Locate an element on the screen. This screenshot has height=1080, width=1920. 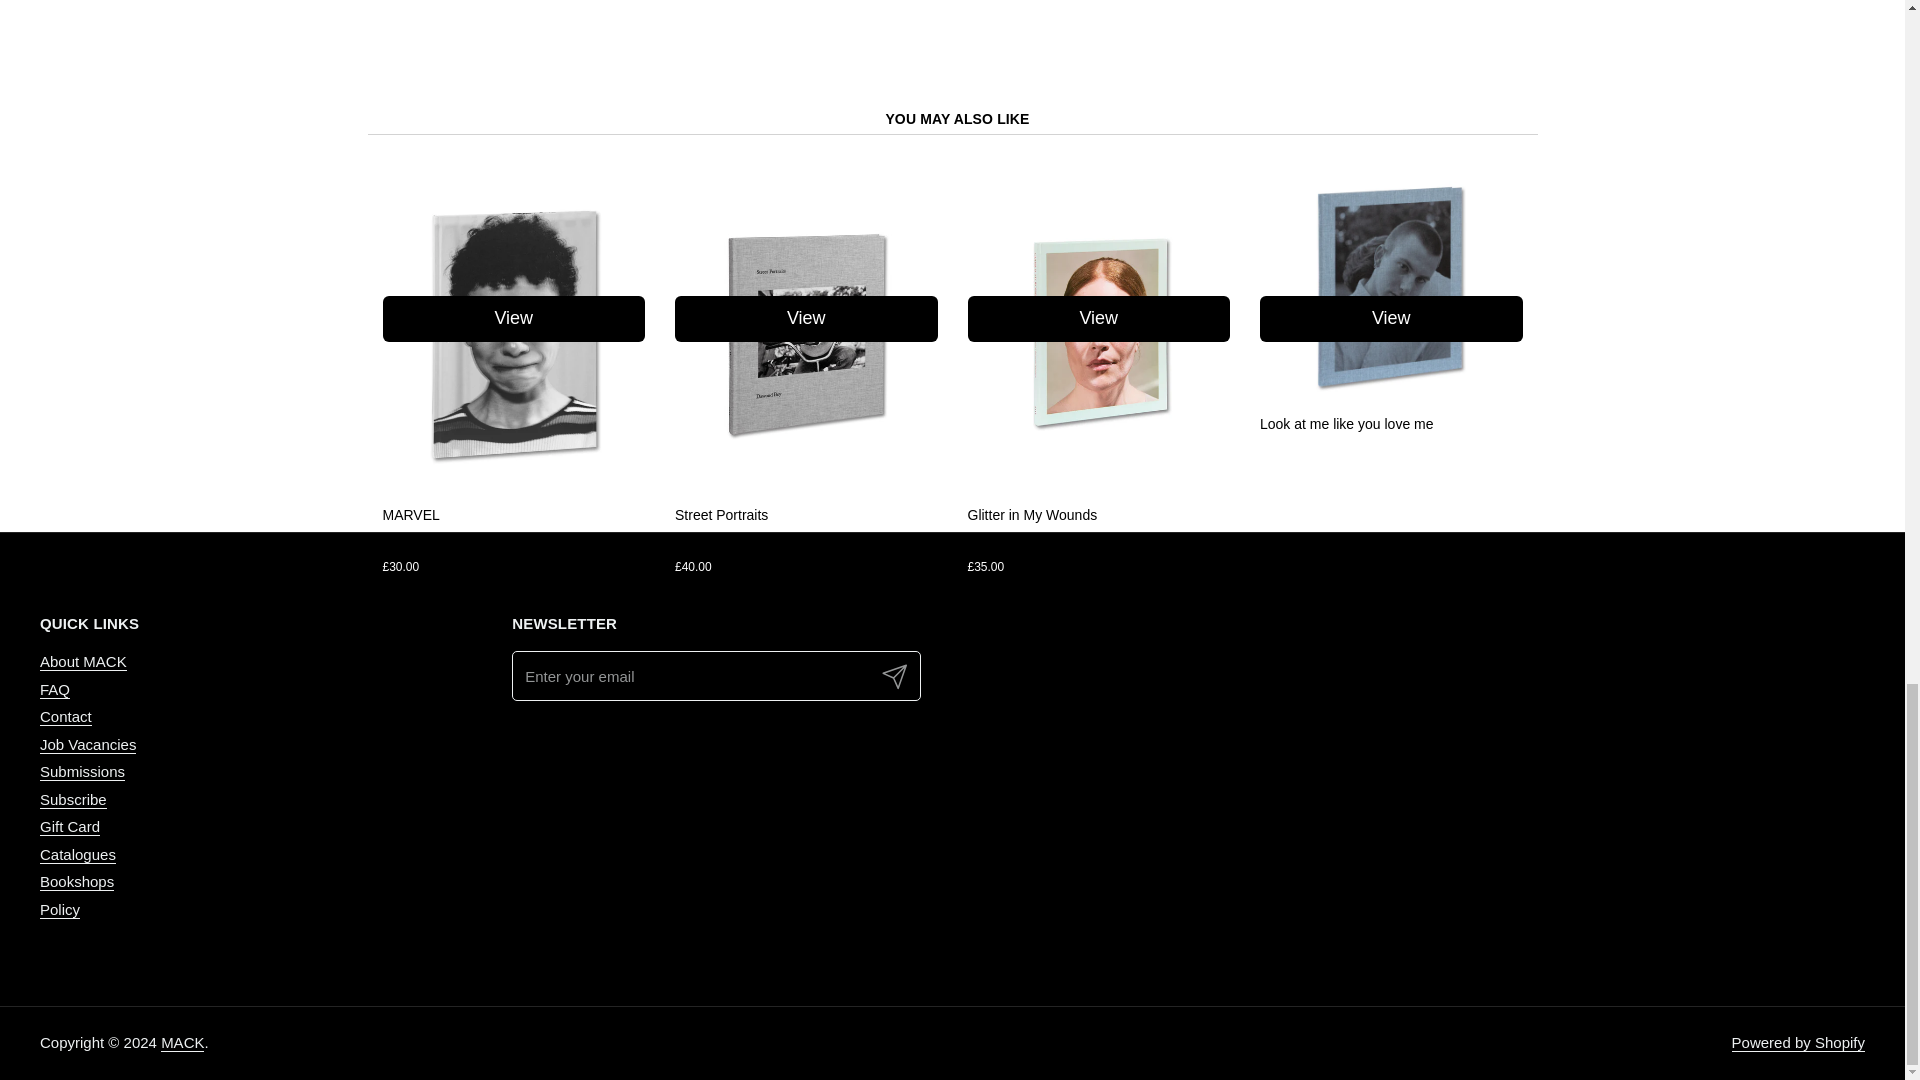
MARVEL is located at coordinates (410, 514).